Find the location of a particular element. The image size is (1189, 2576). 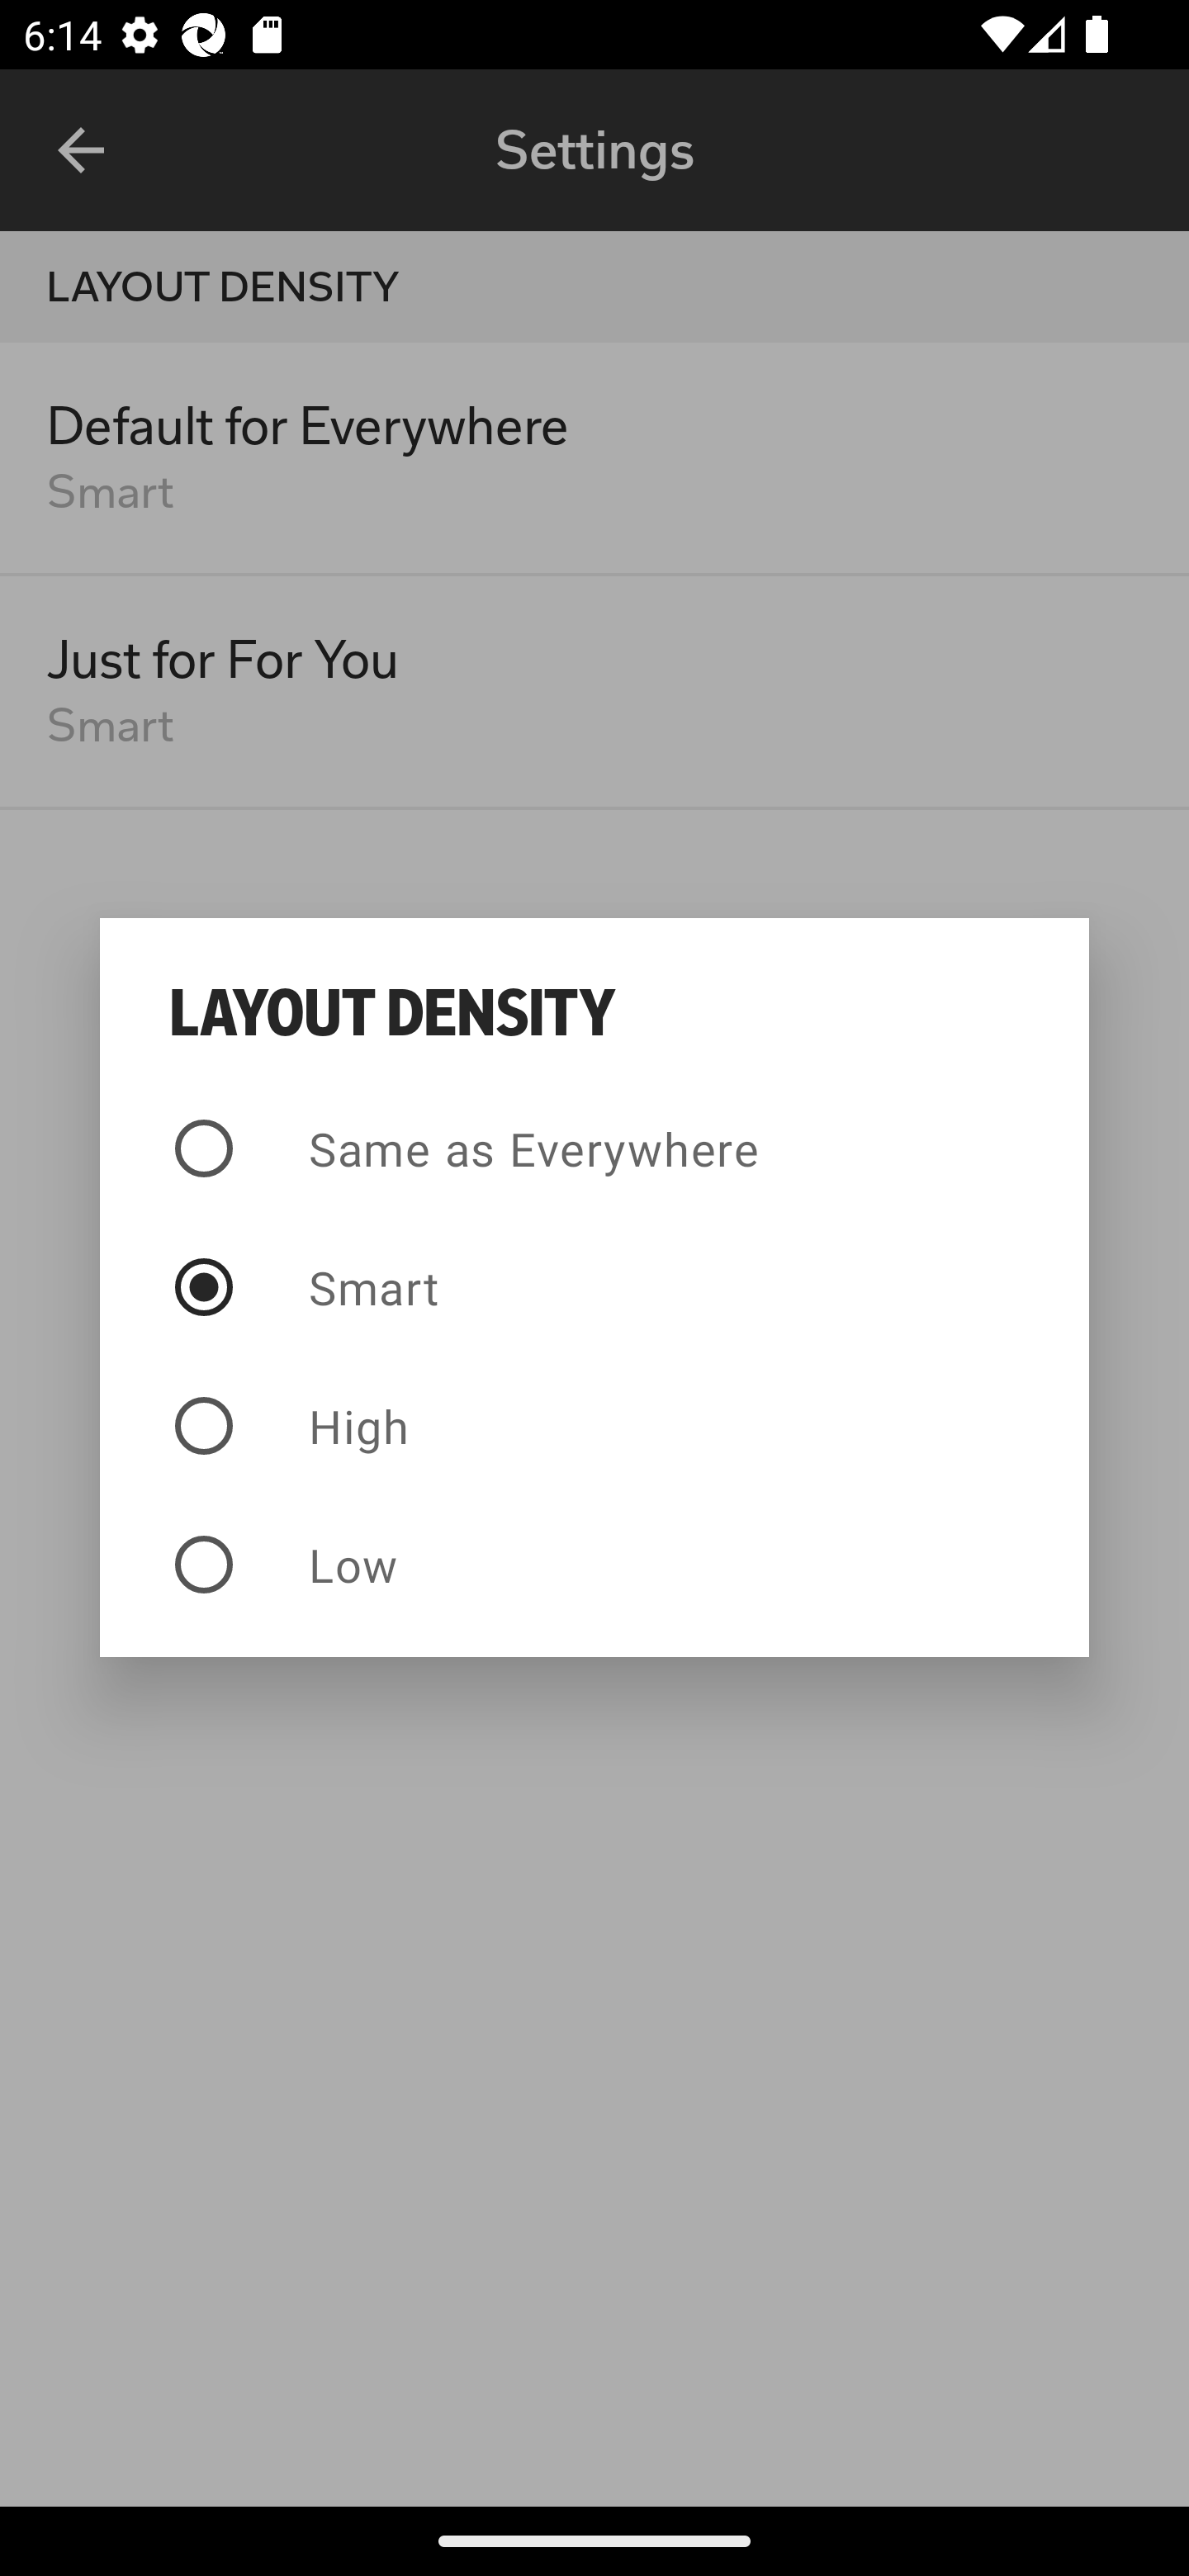

High is located at coordinates (594, 1425).